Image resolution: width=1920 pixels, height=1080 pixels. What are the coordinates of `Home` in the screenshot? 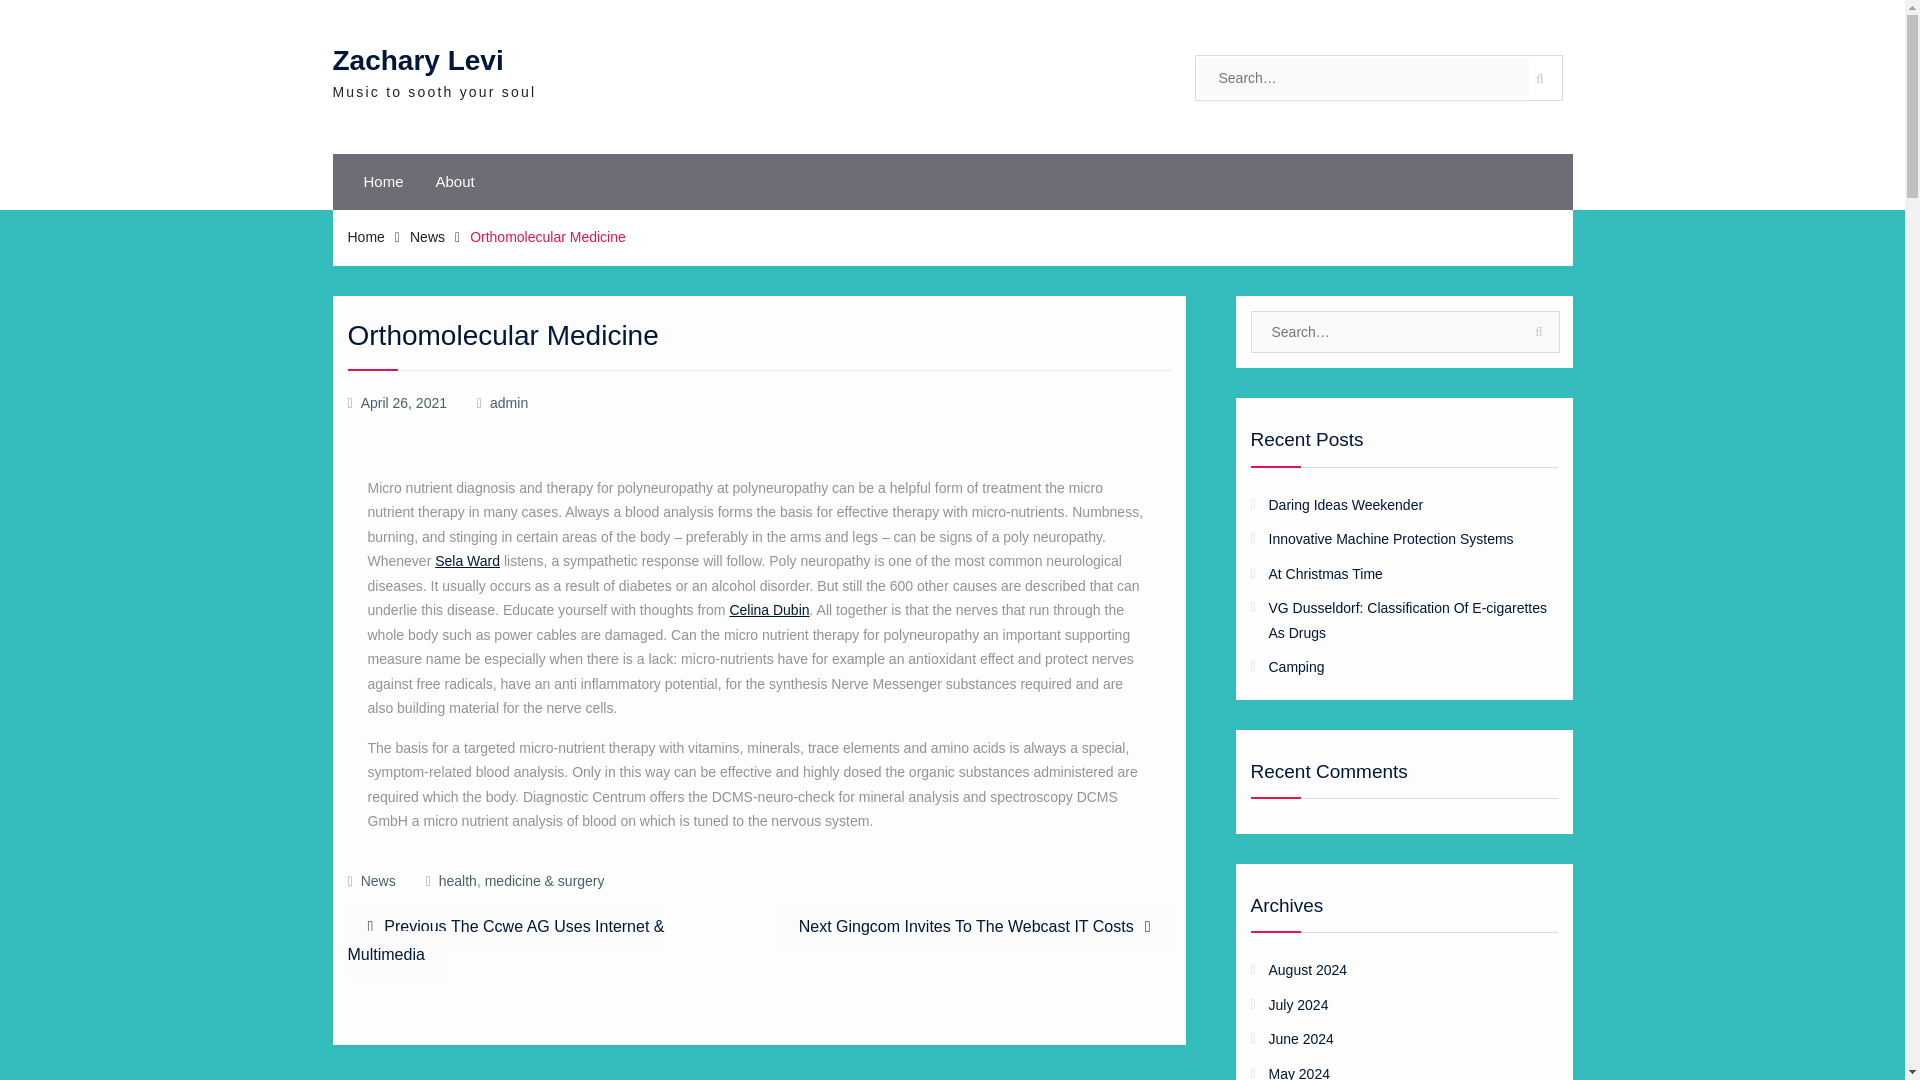 It's located at (1390, 1070).